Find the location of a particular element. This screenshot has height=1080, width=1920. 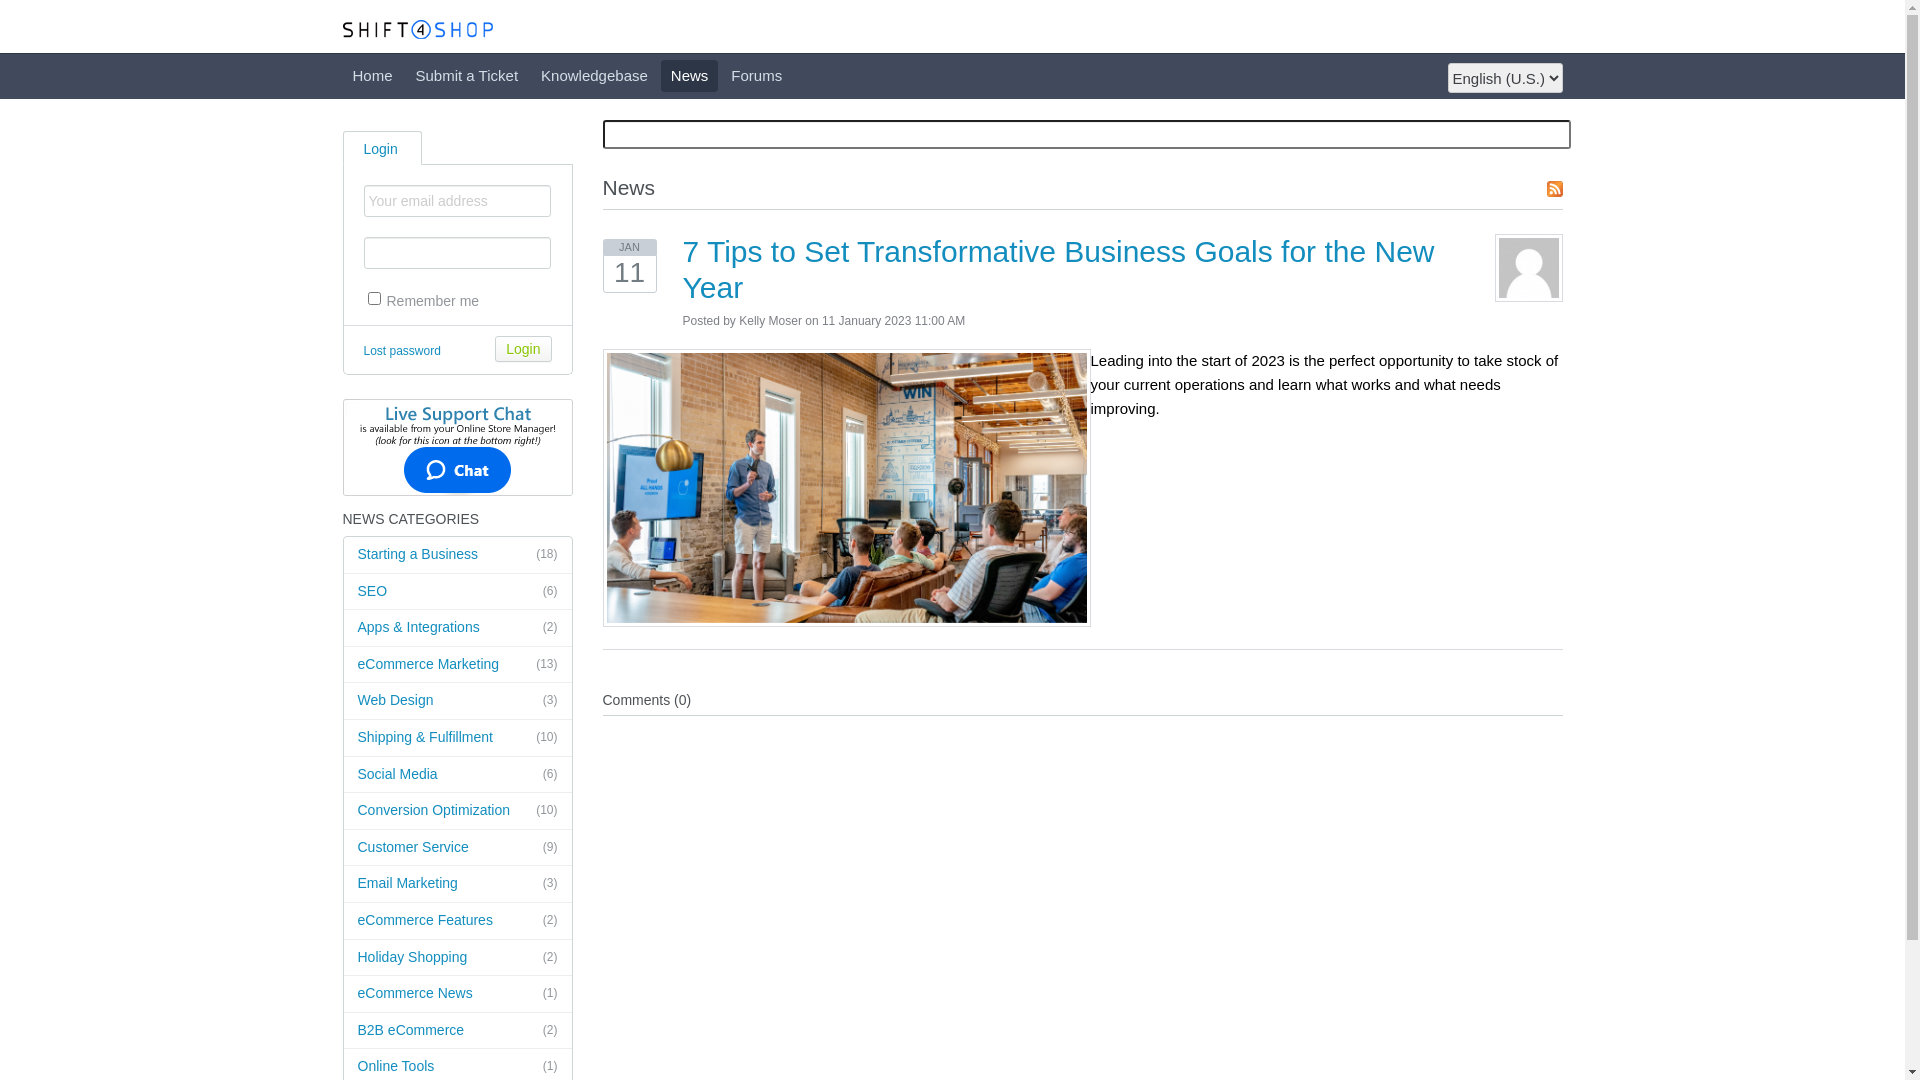

Login is located at coordinates (523, 349).